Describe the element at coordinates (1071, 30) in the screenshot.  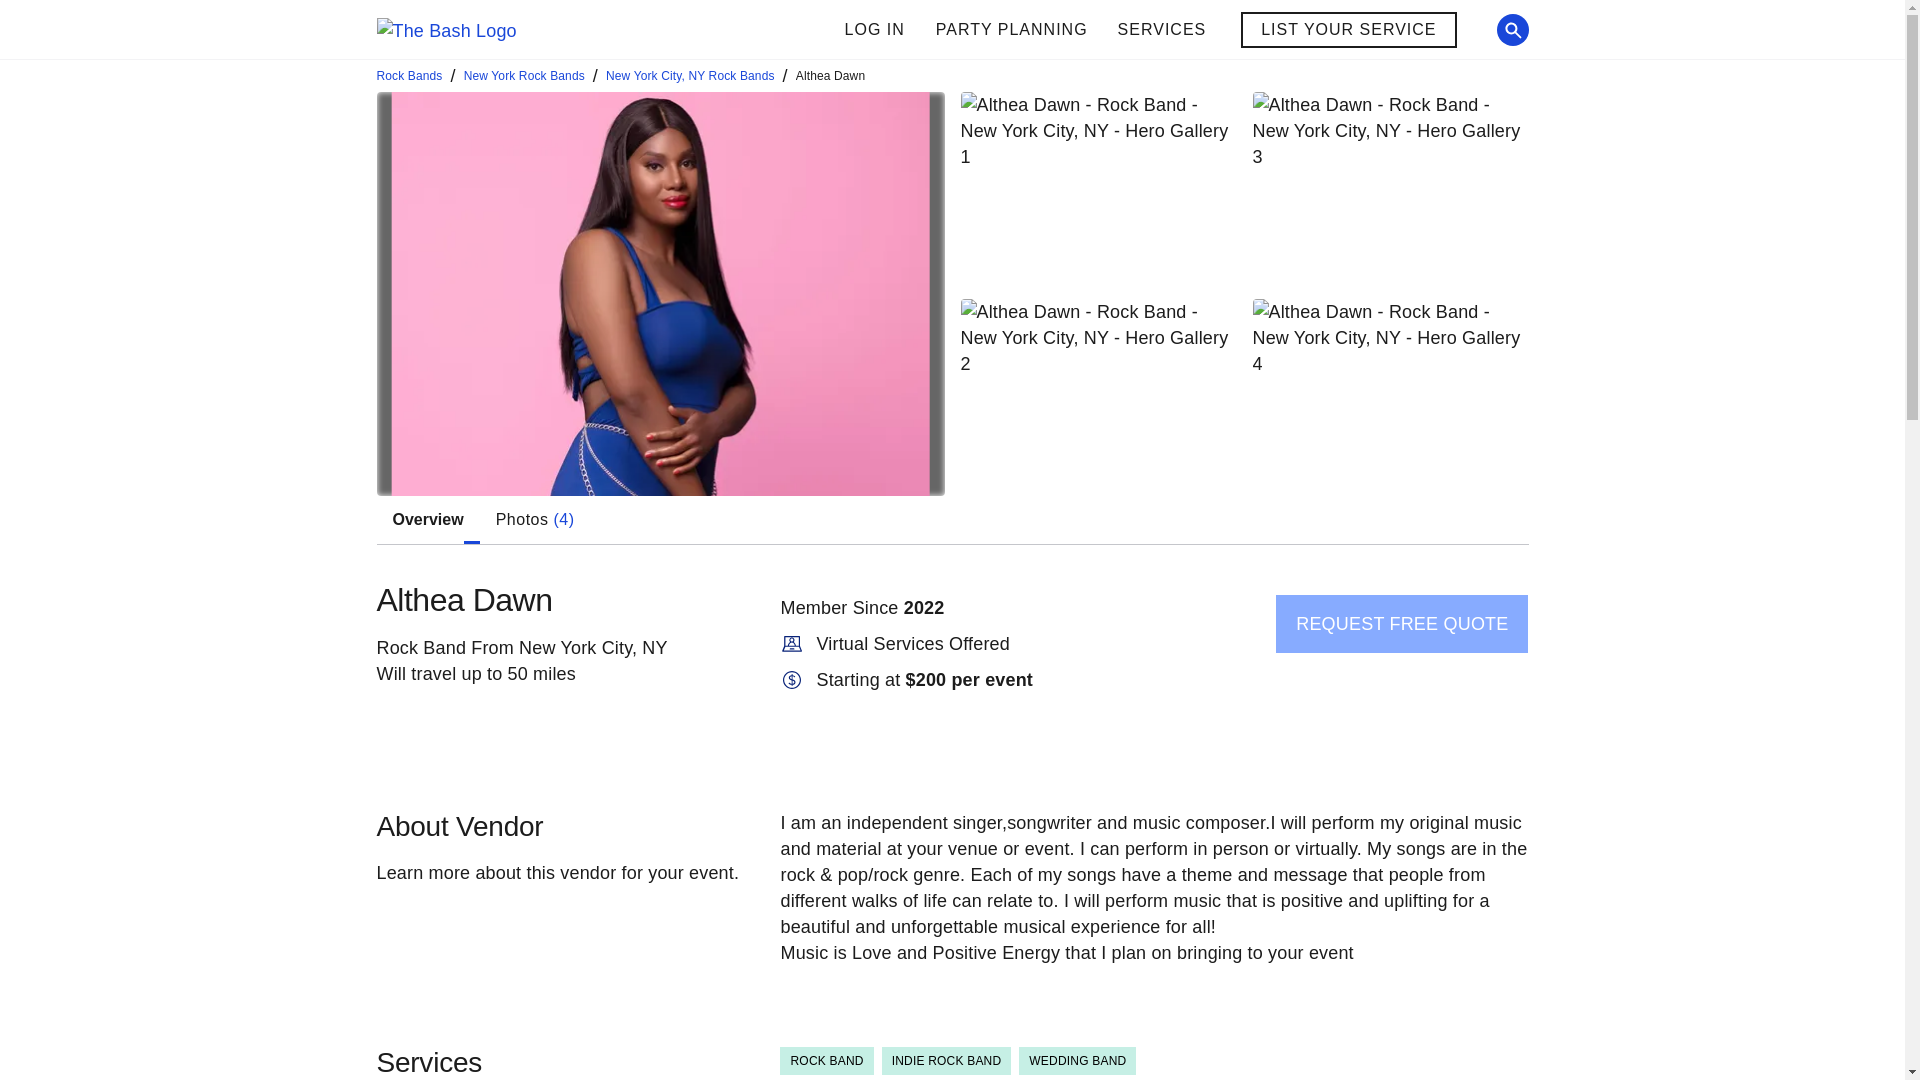
I see `LIST YOUR SERVICE` at that location.